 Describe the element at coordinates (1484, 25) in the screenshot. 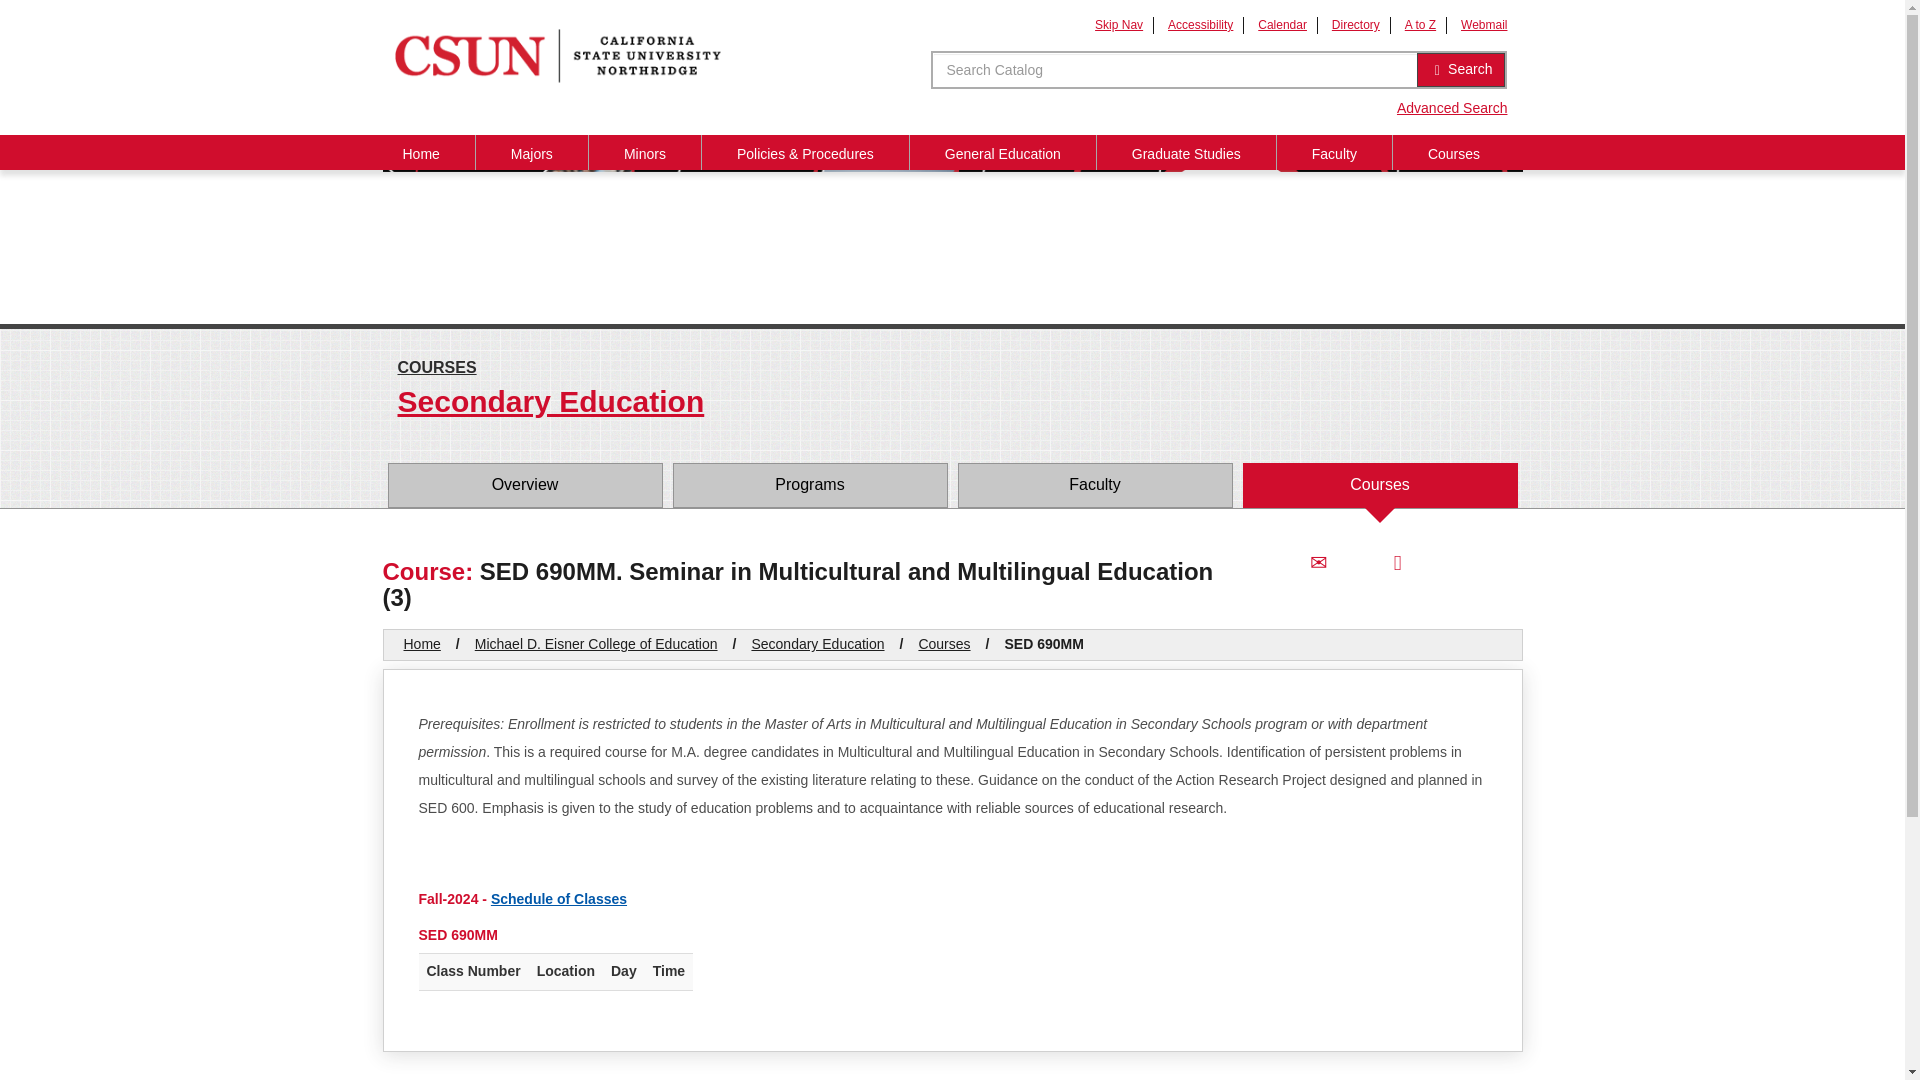

I see `Webmail` at that location.